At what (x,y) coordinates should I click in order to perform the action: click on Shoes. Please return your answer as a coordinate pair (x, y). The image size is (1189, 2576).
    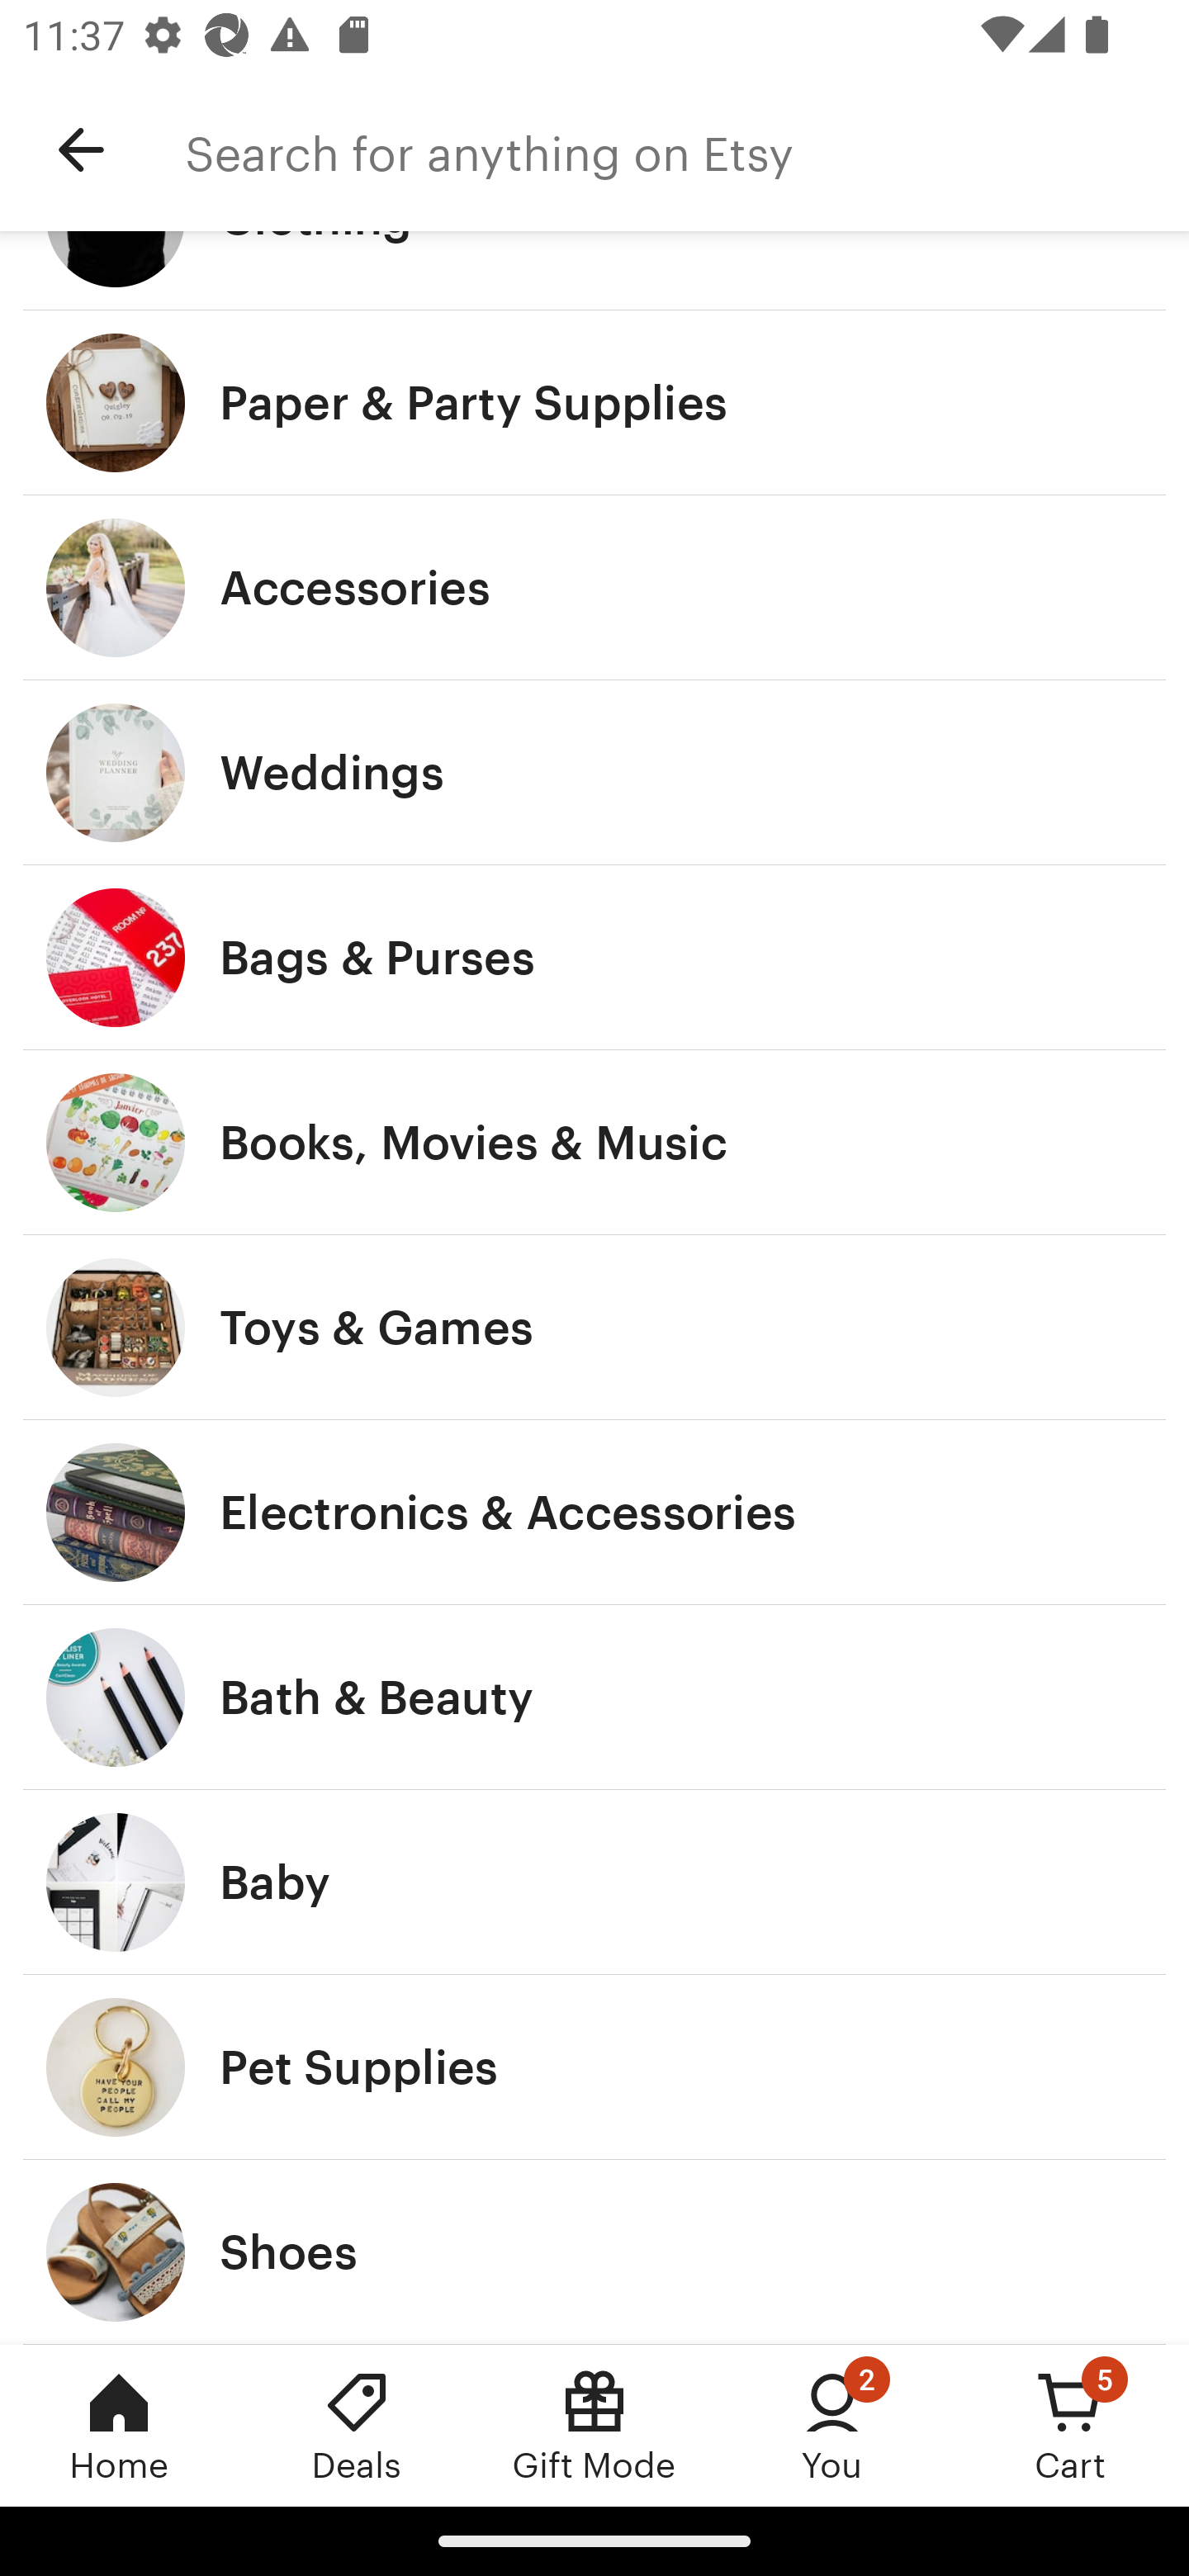
    Looking at the image, I should click on (594, 2251).